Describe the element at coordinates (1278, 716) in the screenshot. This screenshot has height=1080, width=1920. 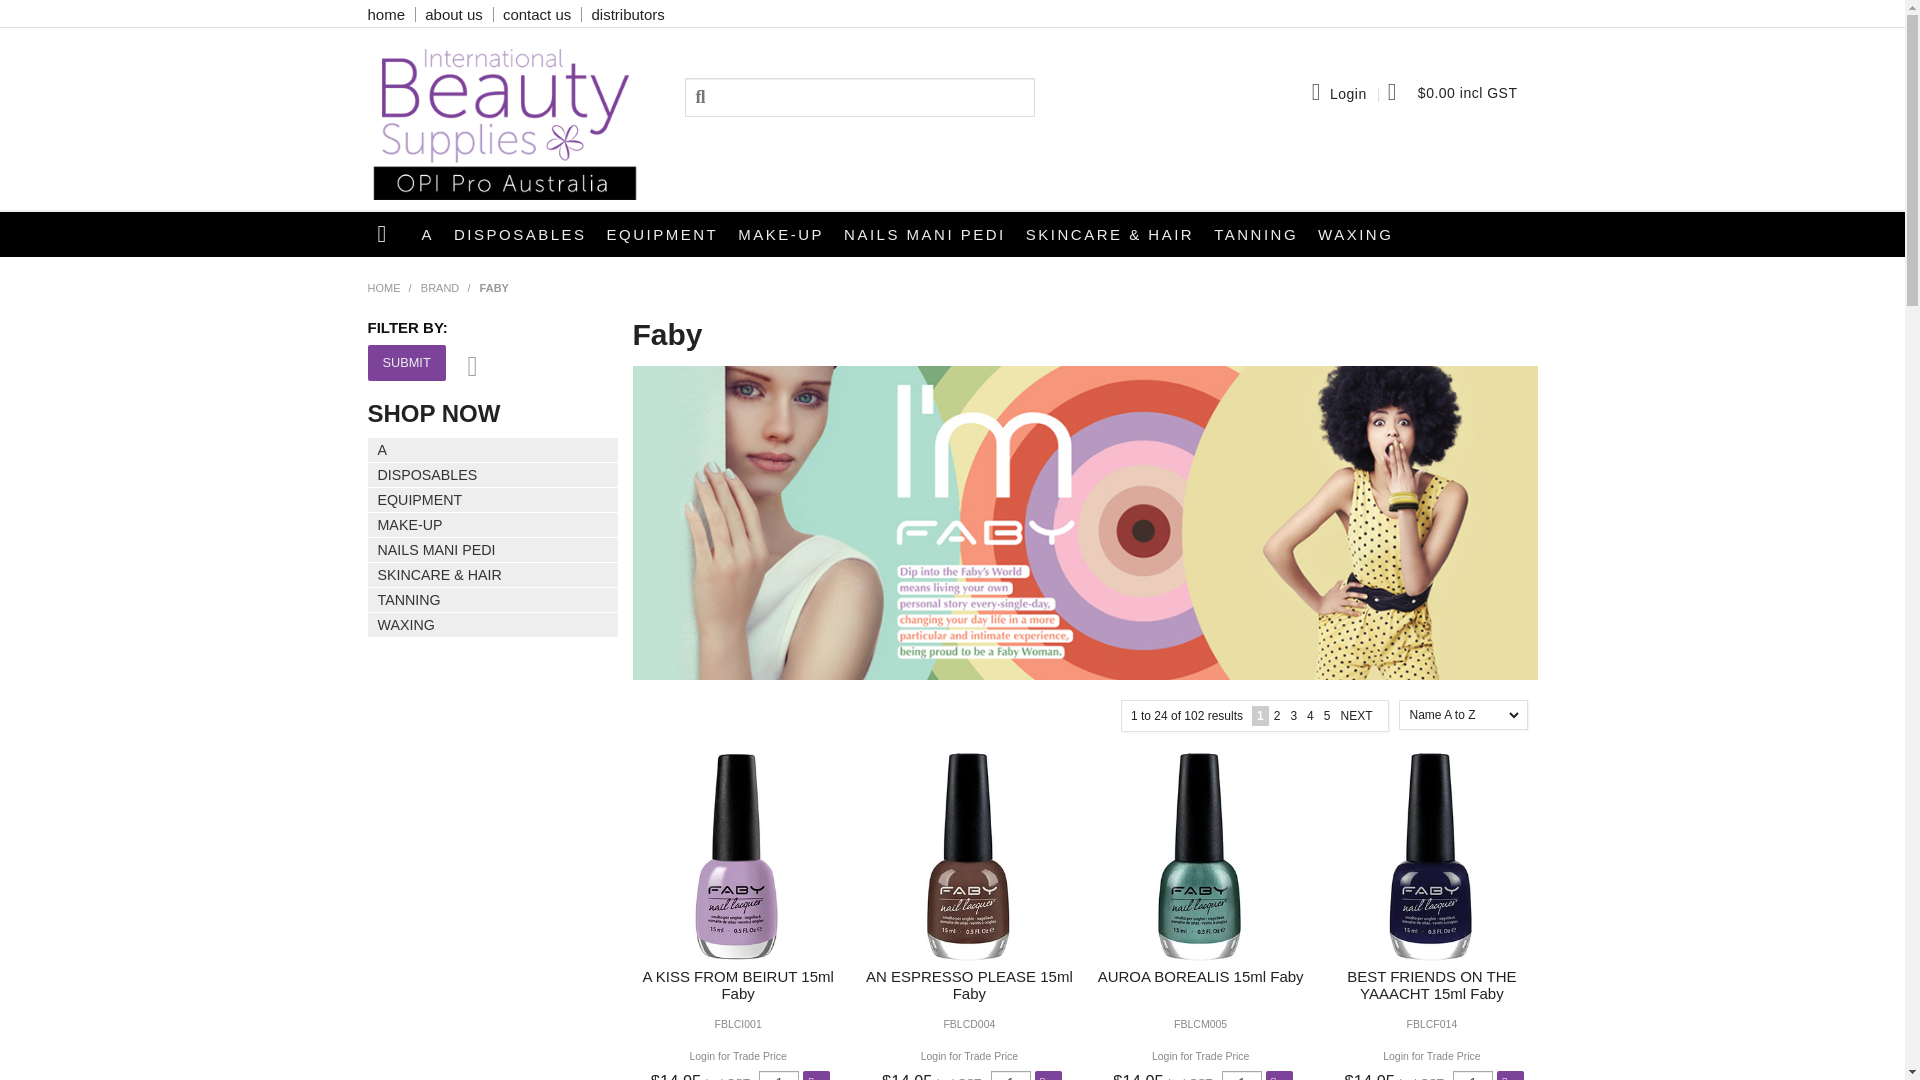
I see `2` at that location.